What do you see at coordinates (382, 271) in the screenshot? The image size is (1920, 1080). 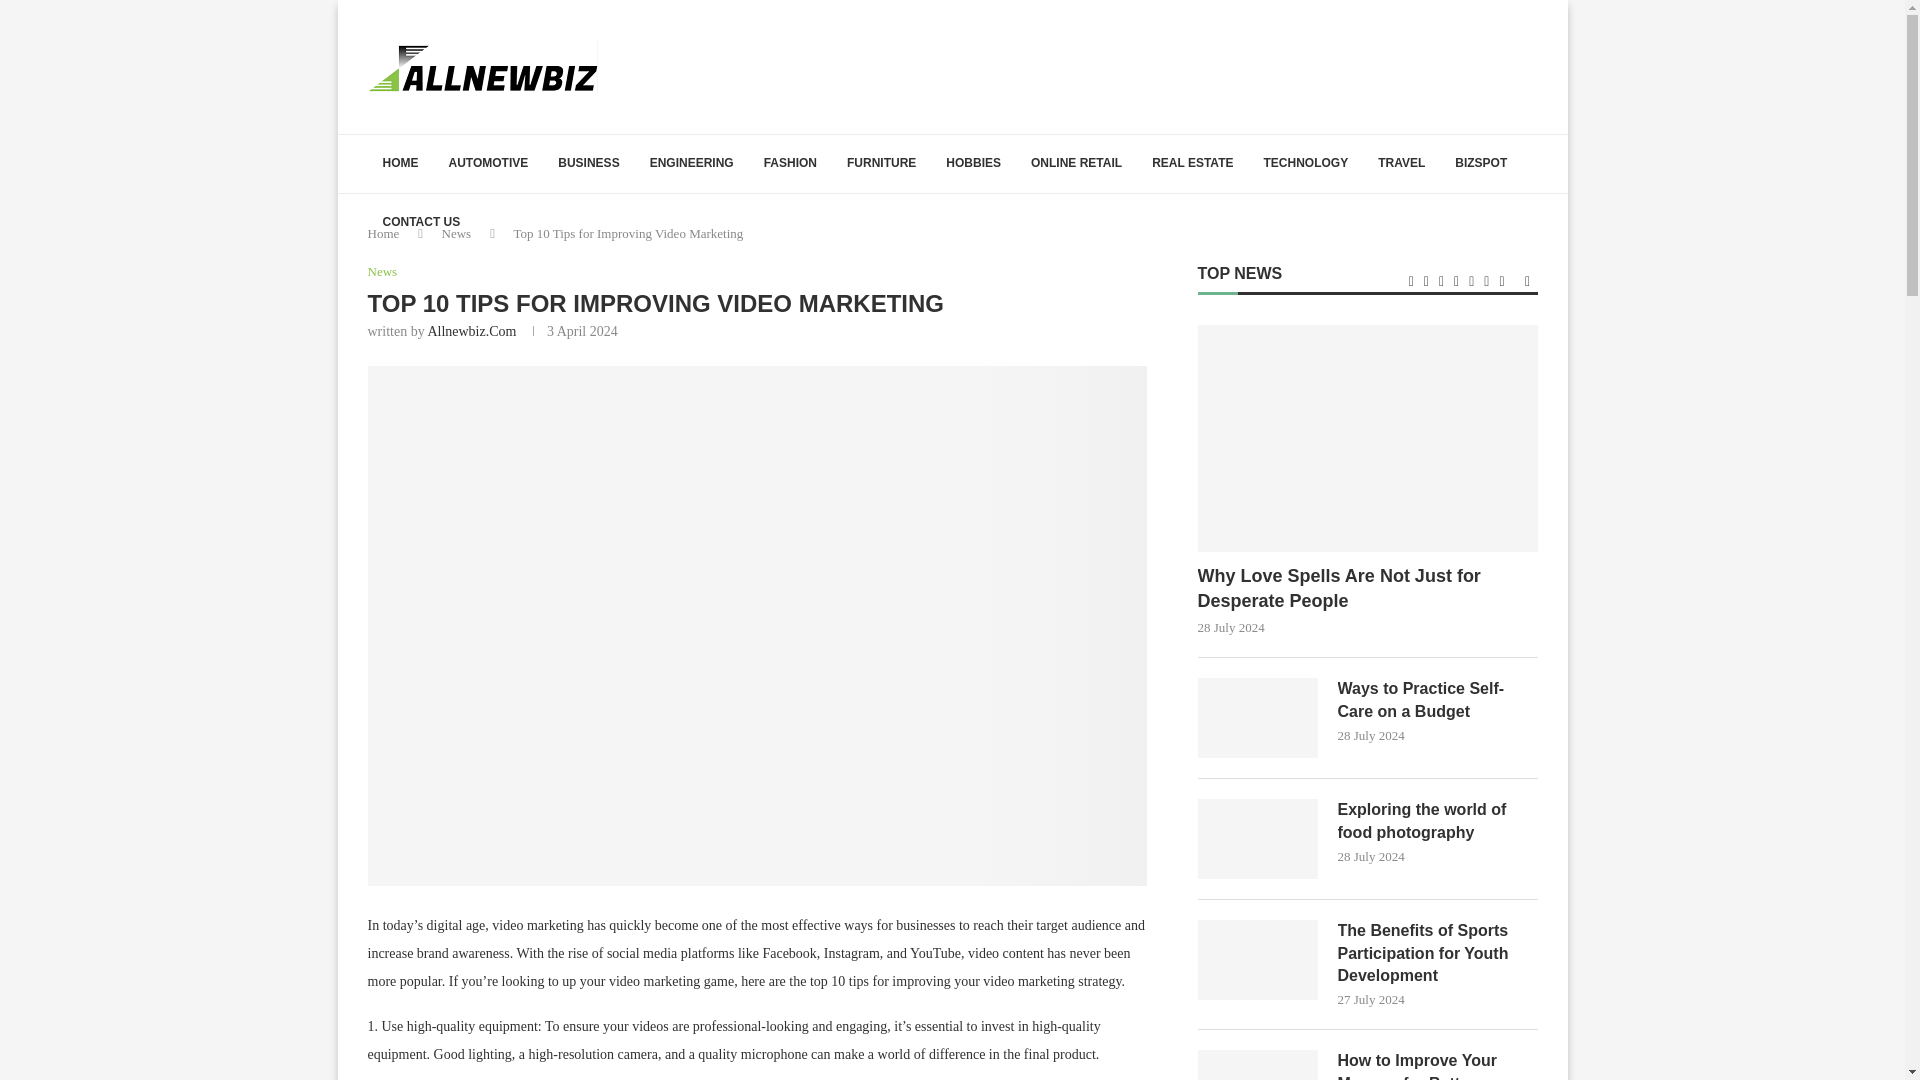 I see `News` at bounding box center [382, 271].